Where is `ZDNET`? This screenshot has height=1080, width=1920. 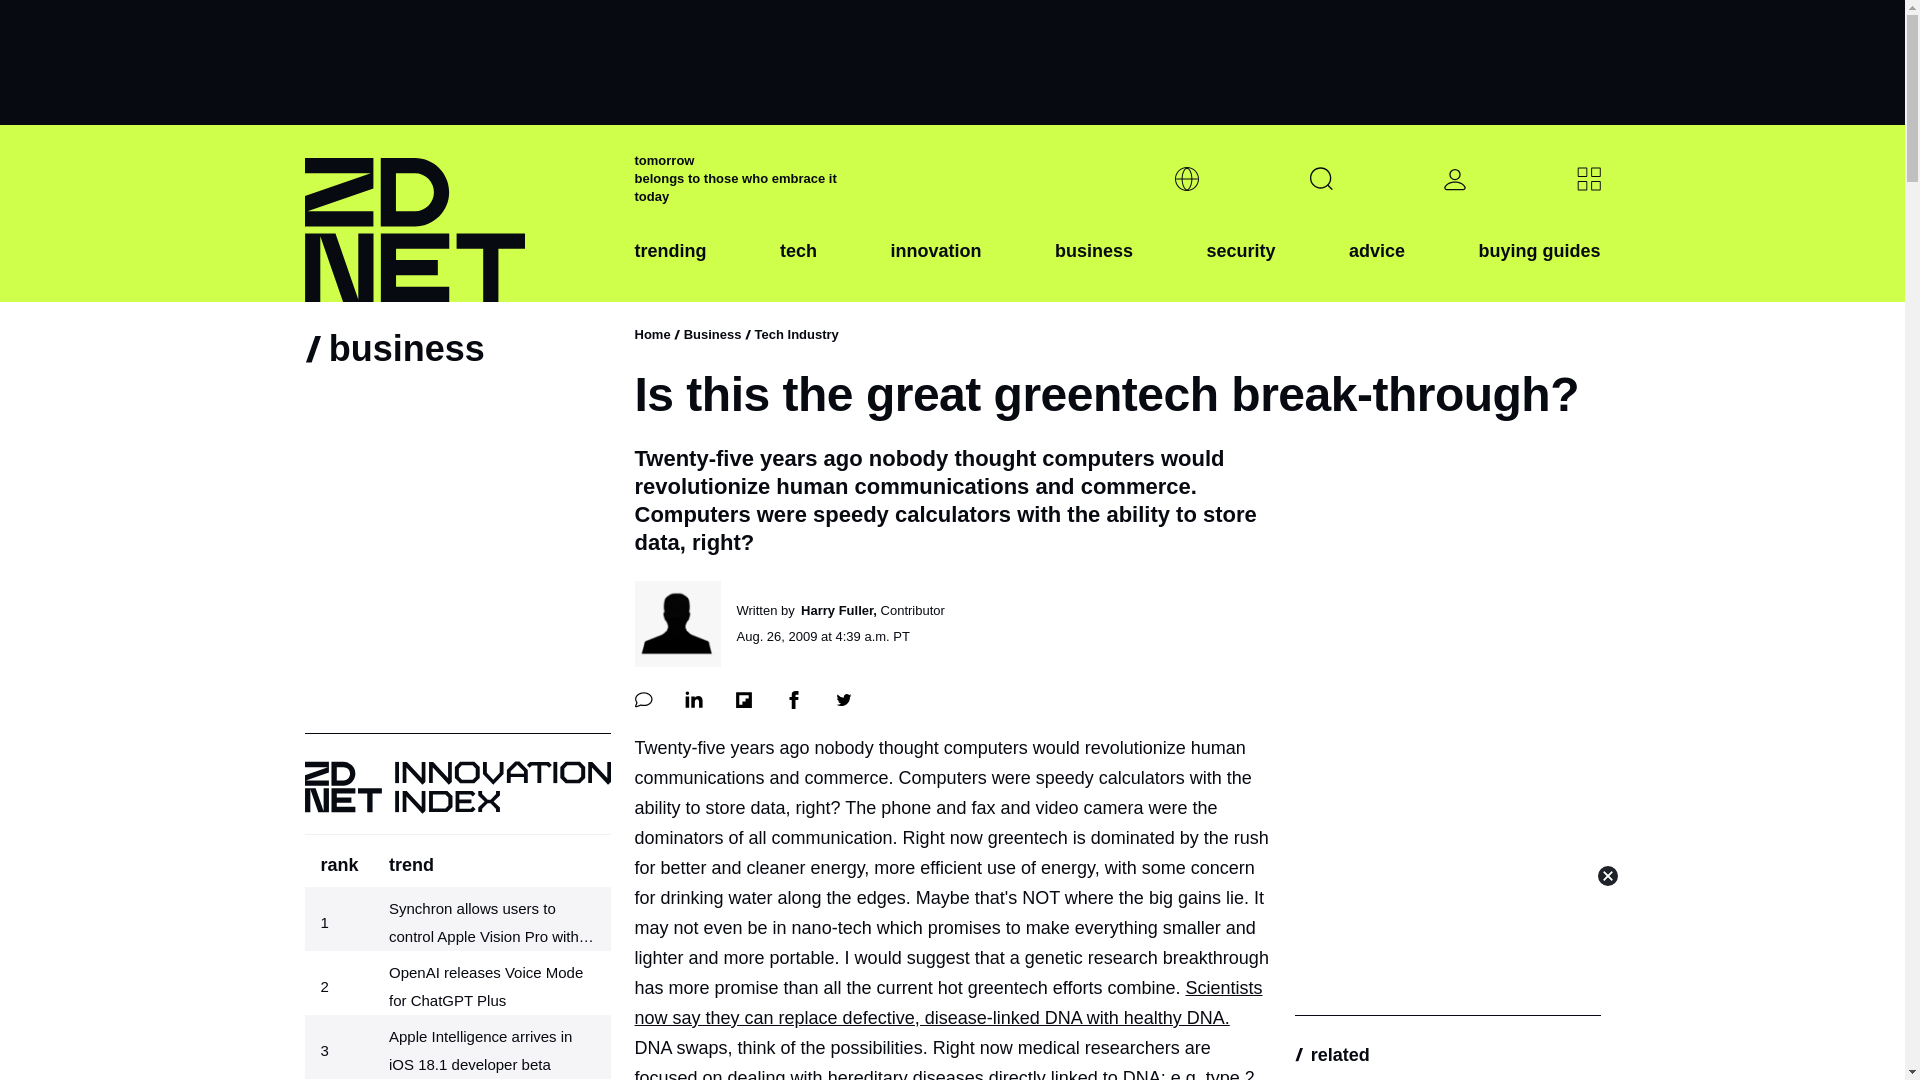
ZDNET is located at coordinates (456, 214).